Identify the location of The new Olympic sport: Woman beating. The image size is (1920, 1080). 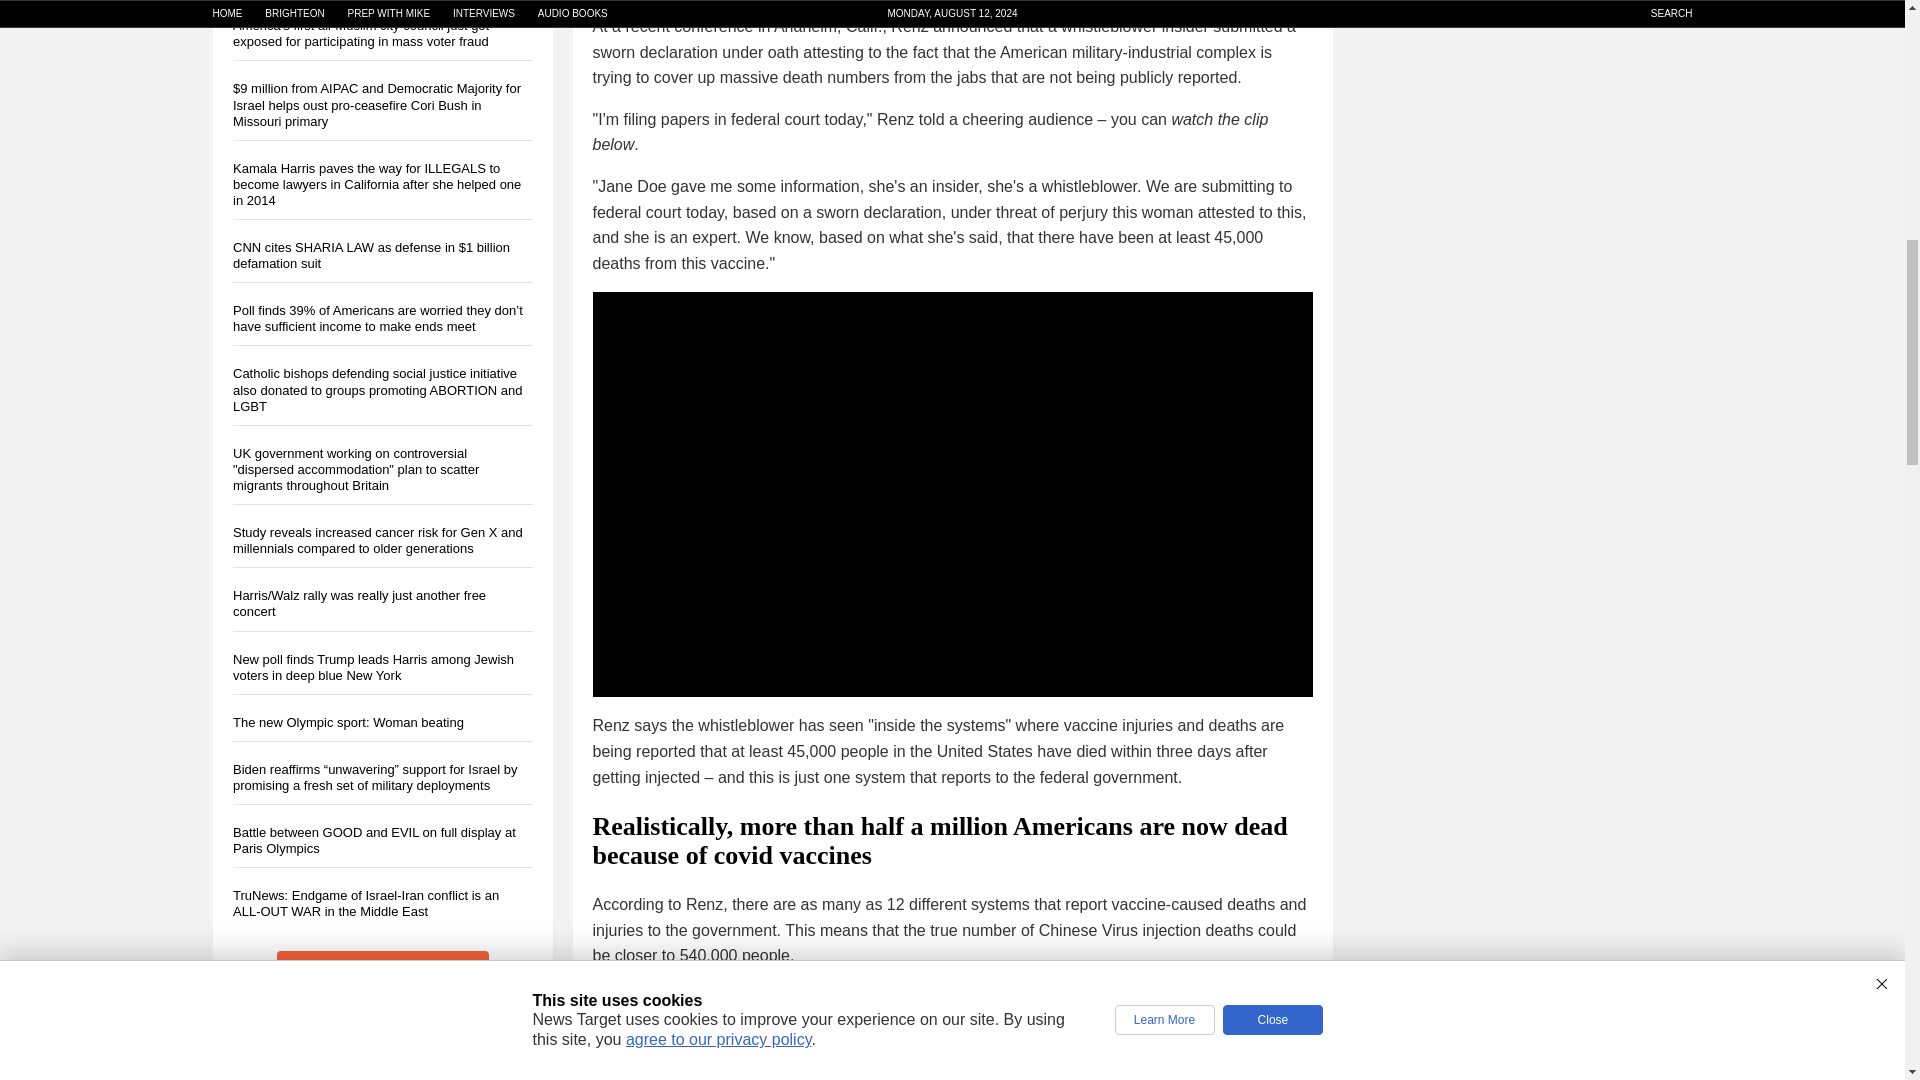
(347, 722).